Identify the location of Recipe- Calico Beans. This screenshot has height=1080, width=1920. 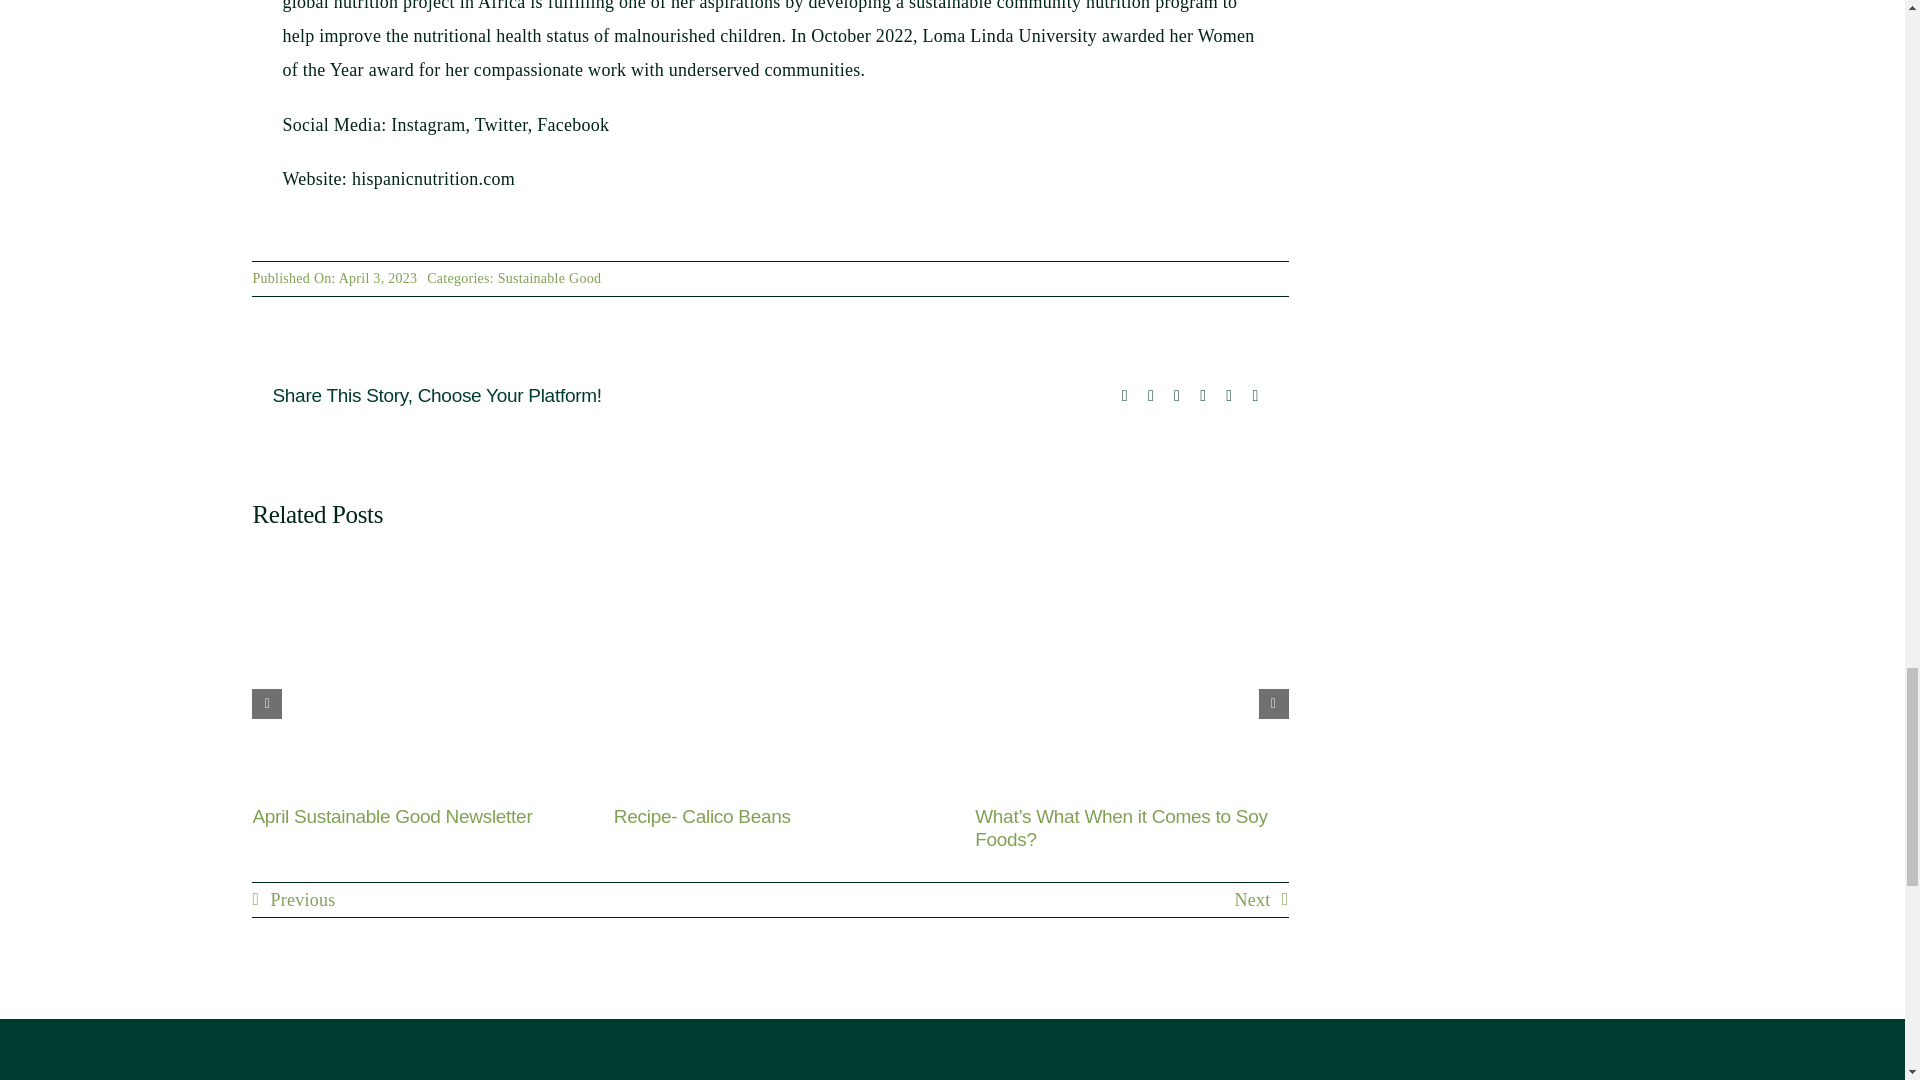
(702, 816).